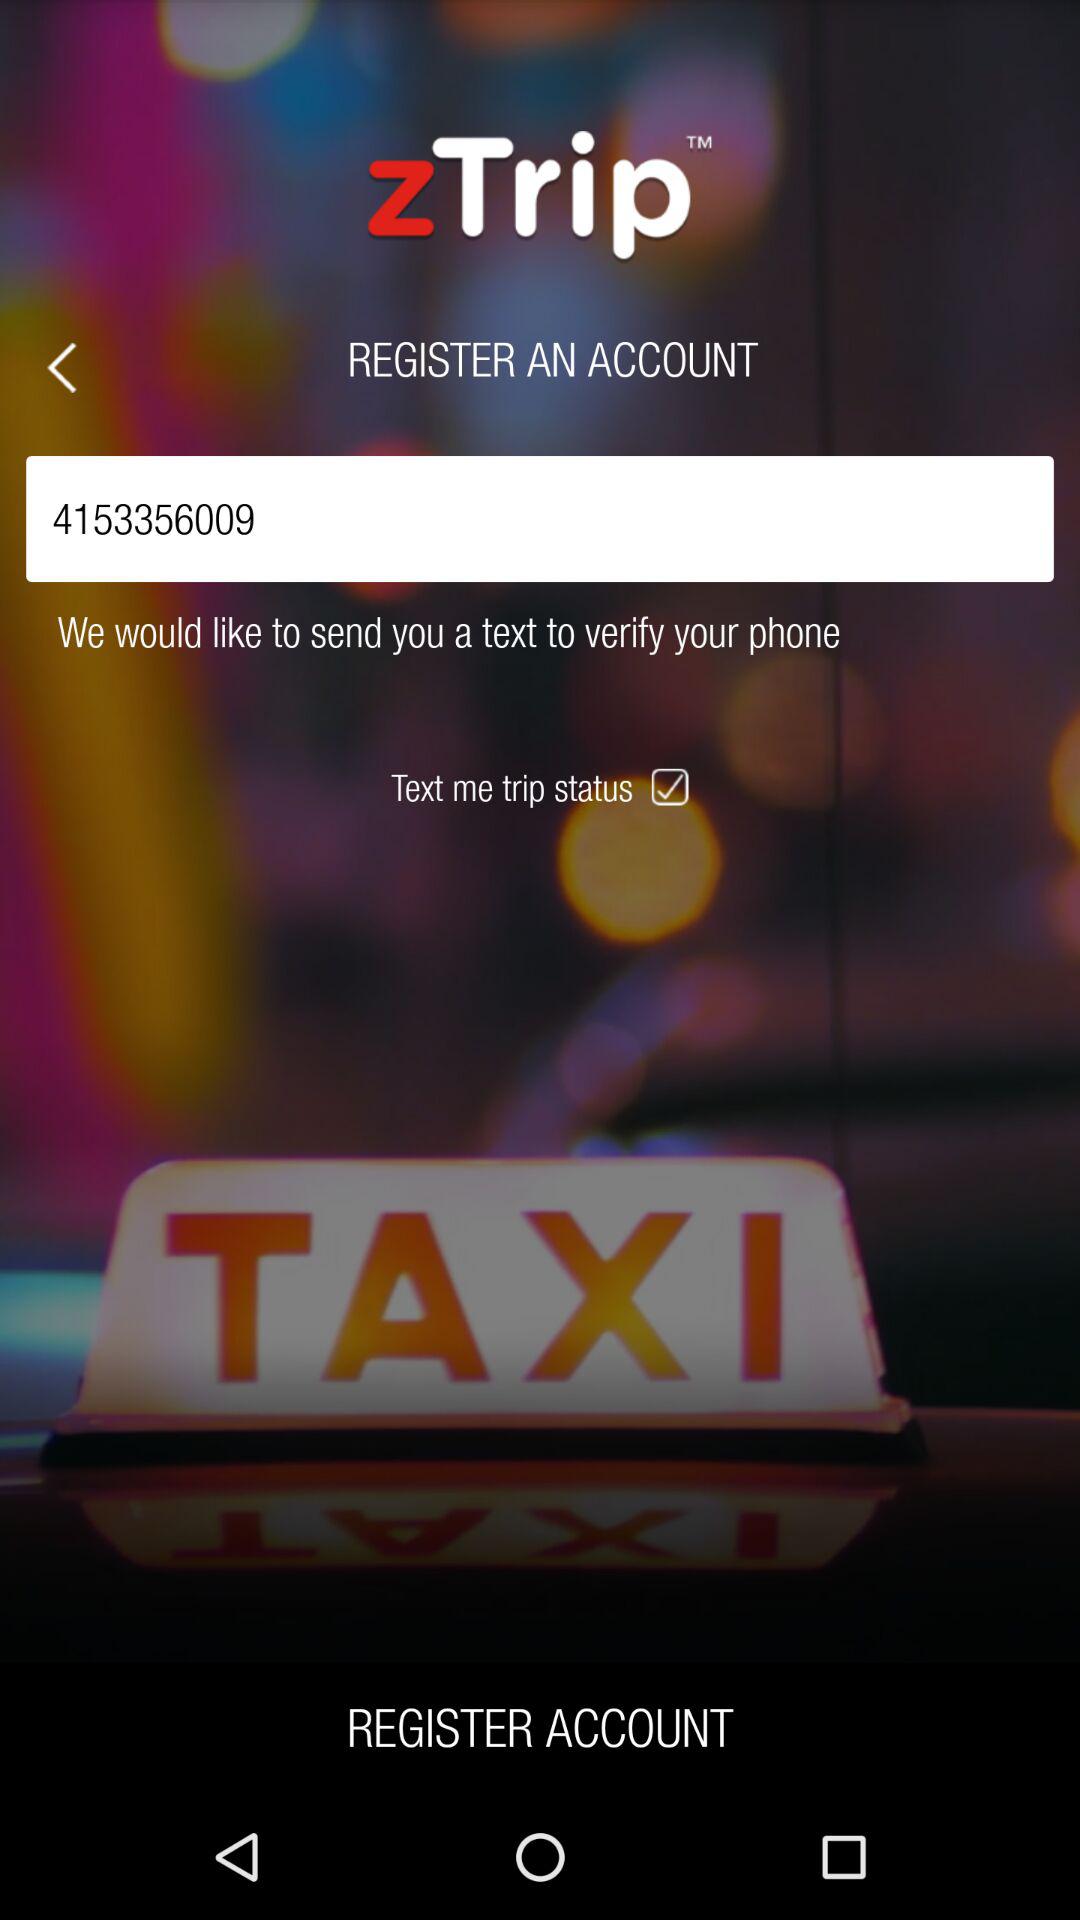  Describe the element at coordinates (540, 518) in the screenshot. I see `tap the item above we would like` at that location.